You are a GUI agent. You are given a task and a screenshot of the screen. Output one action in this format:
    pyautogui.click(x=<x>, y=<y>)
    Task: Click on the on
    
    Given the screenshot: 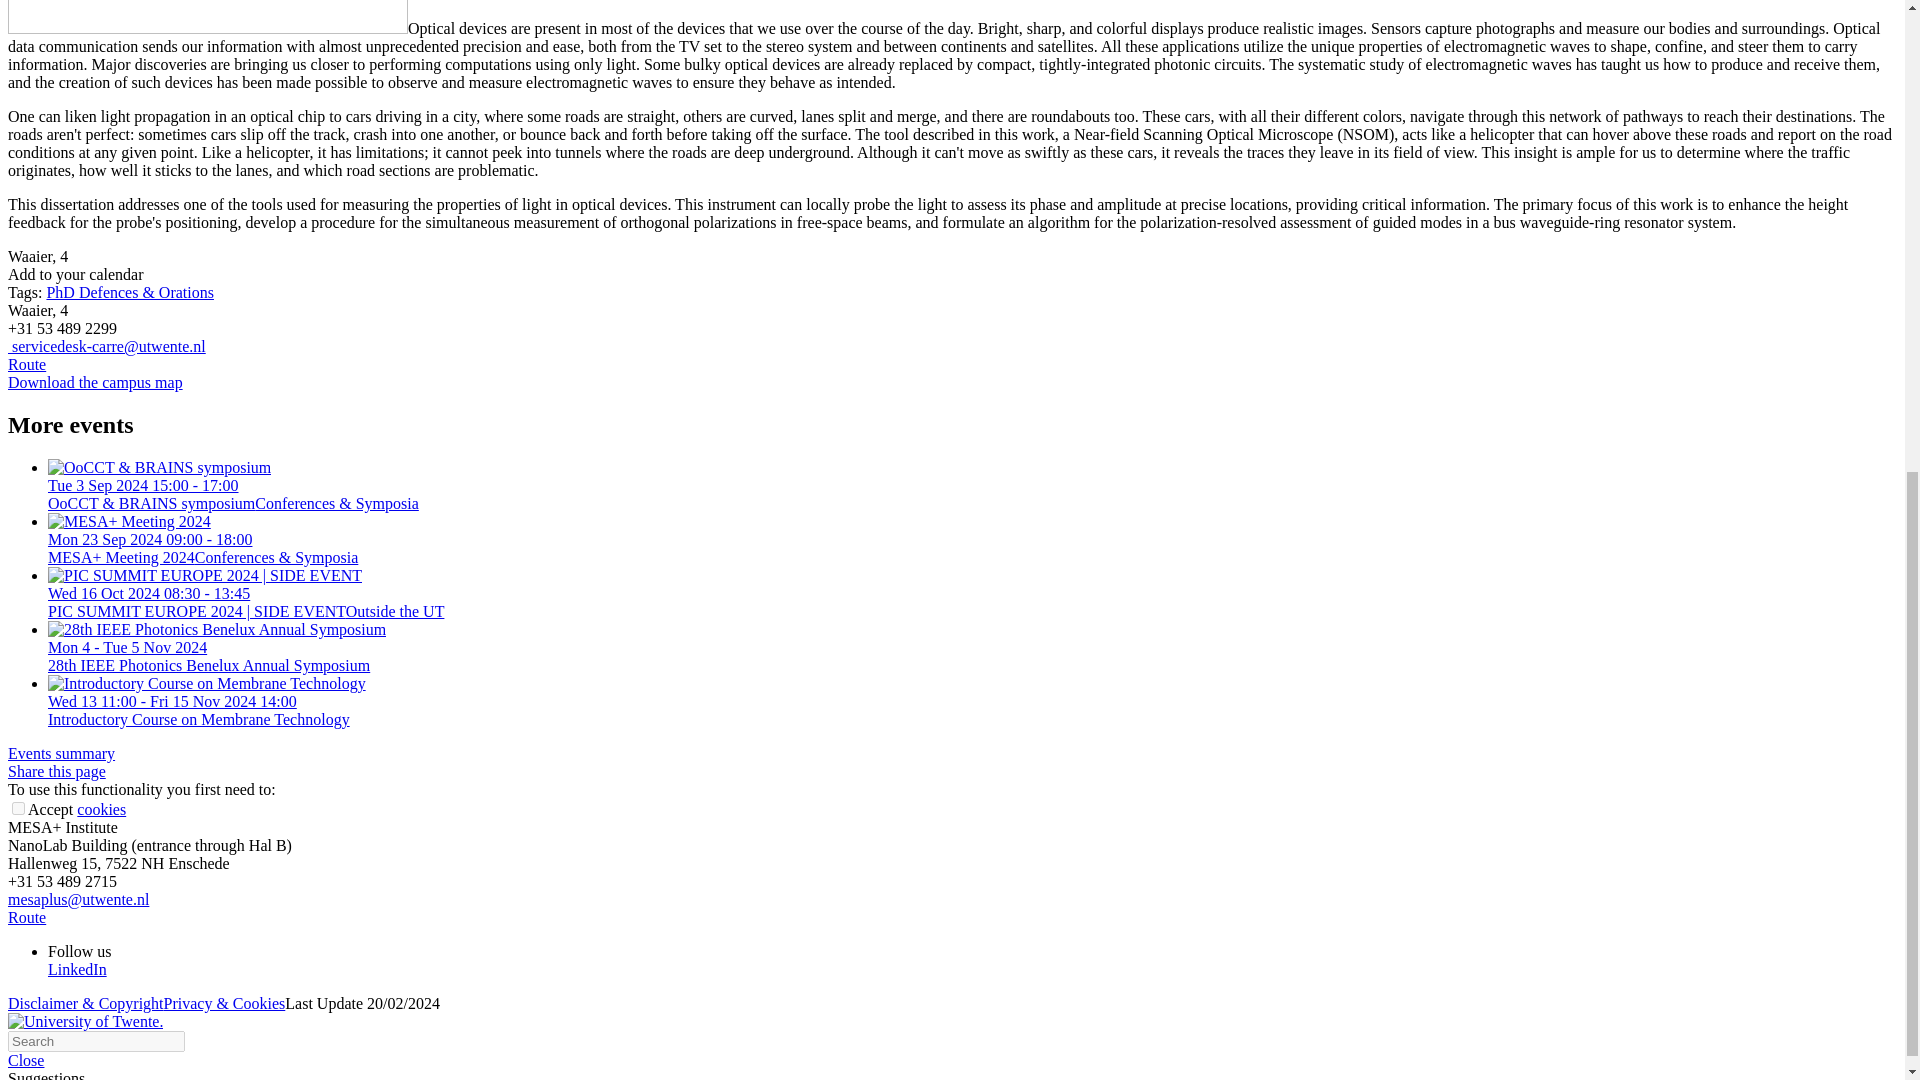 What is the action you would take?
    pyautogui.click(x=18, y=808)
    